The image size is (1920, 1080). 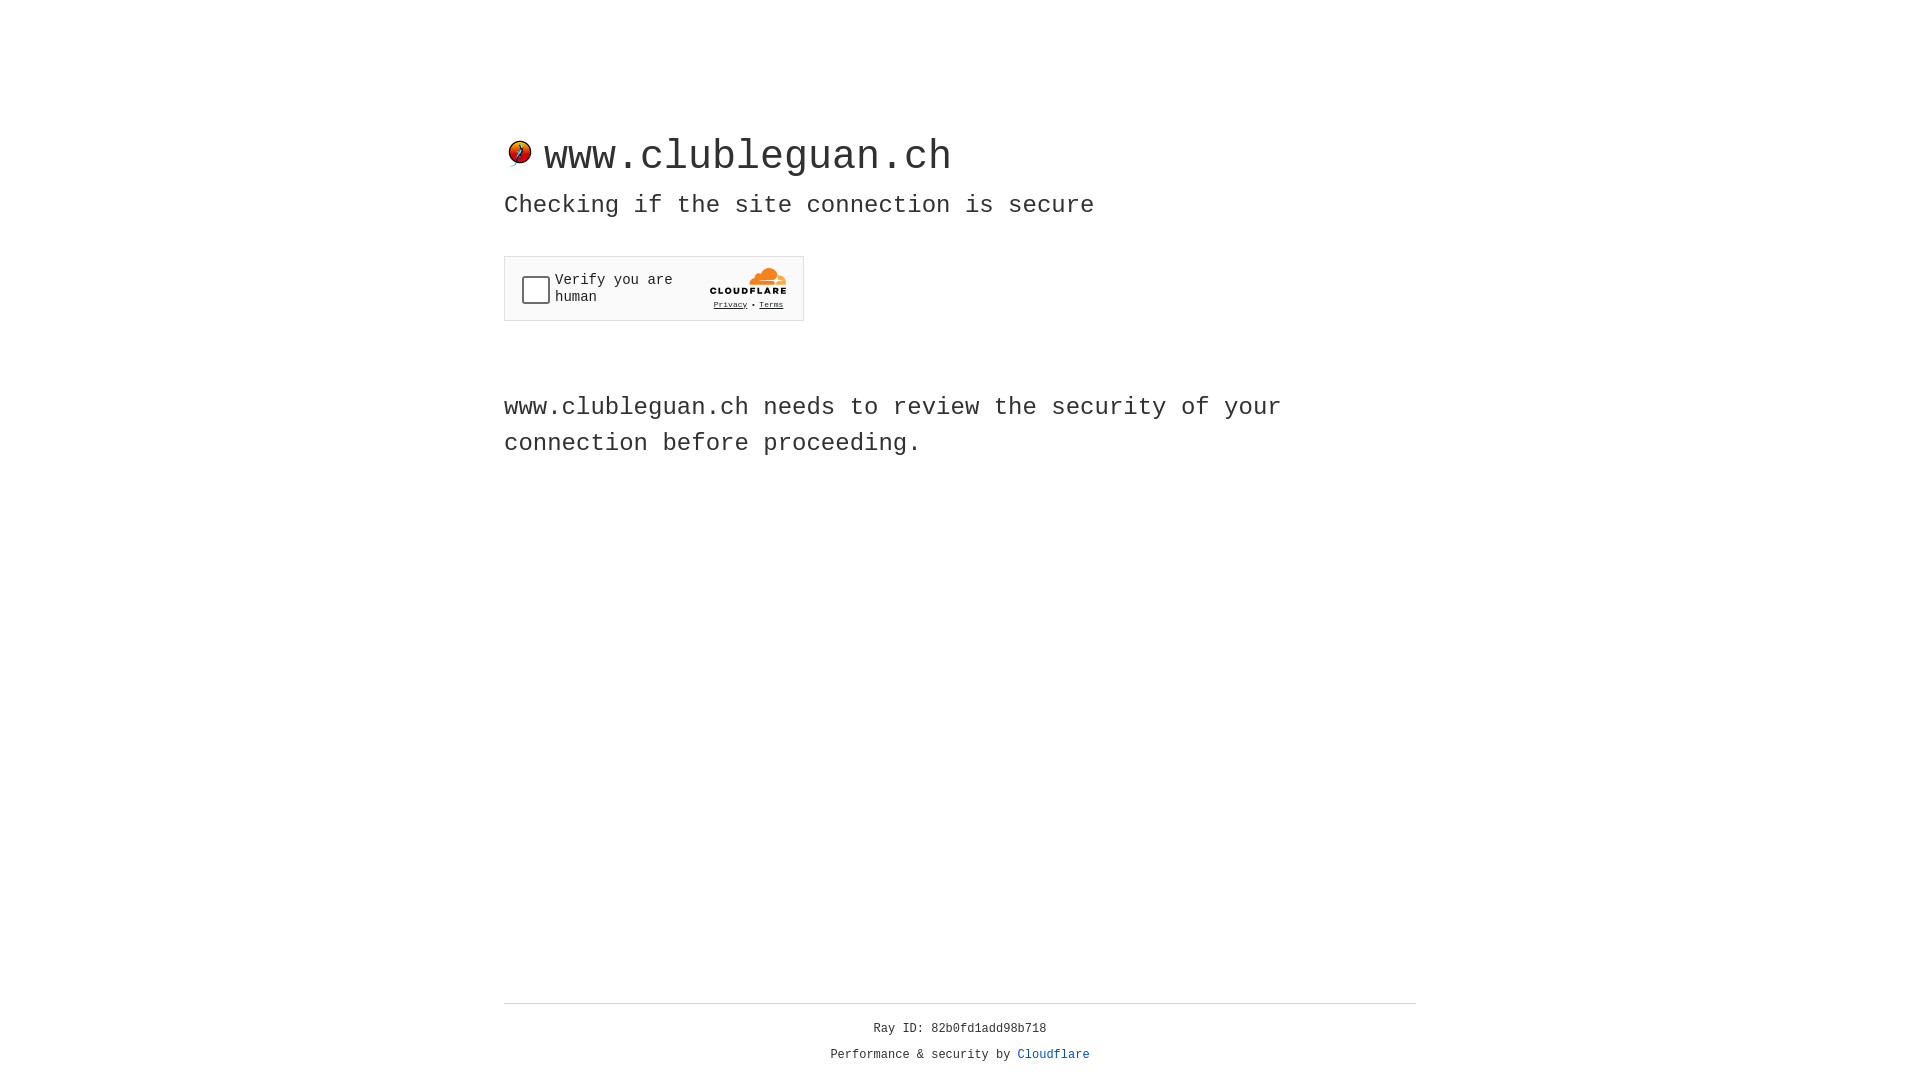 I want to click on Cloudflare, so click(x=1054, y=1055).